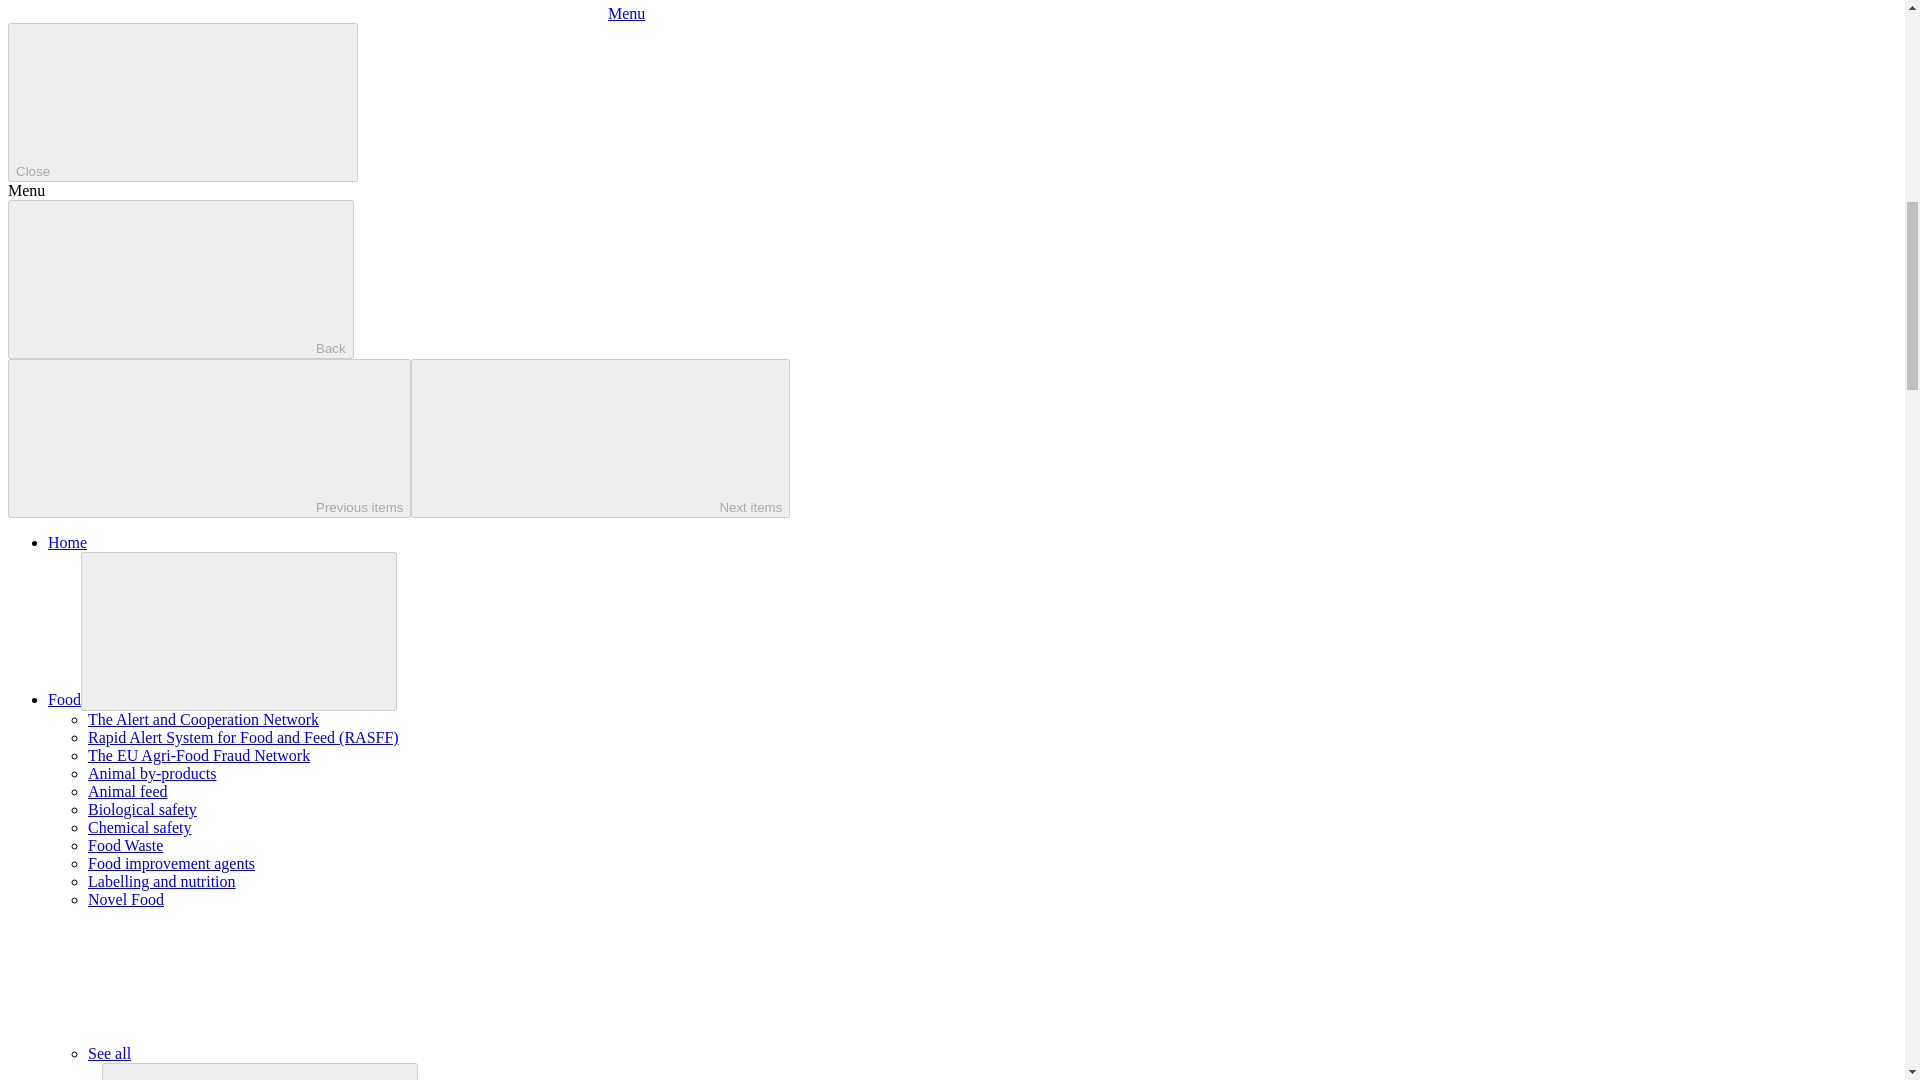 Image resolution: width=1920 pixels, height=1080 pixels. I want to click on Food, so click(64, 700).